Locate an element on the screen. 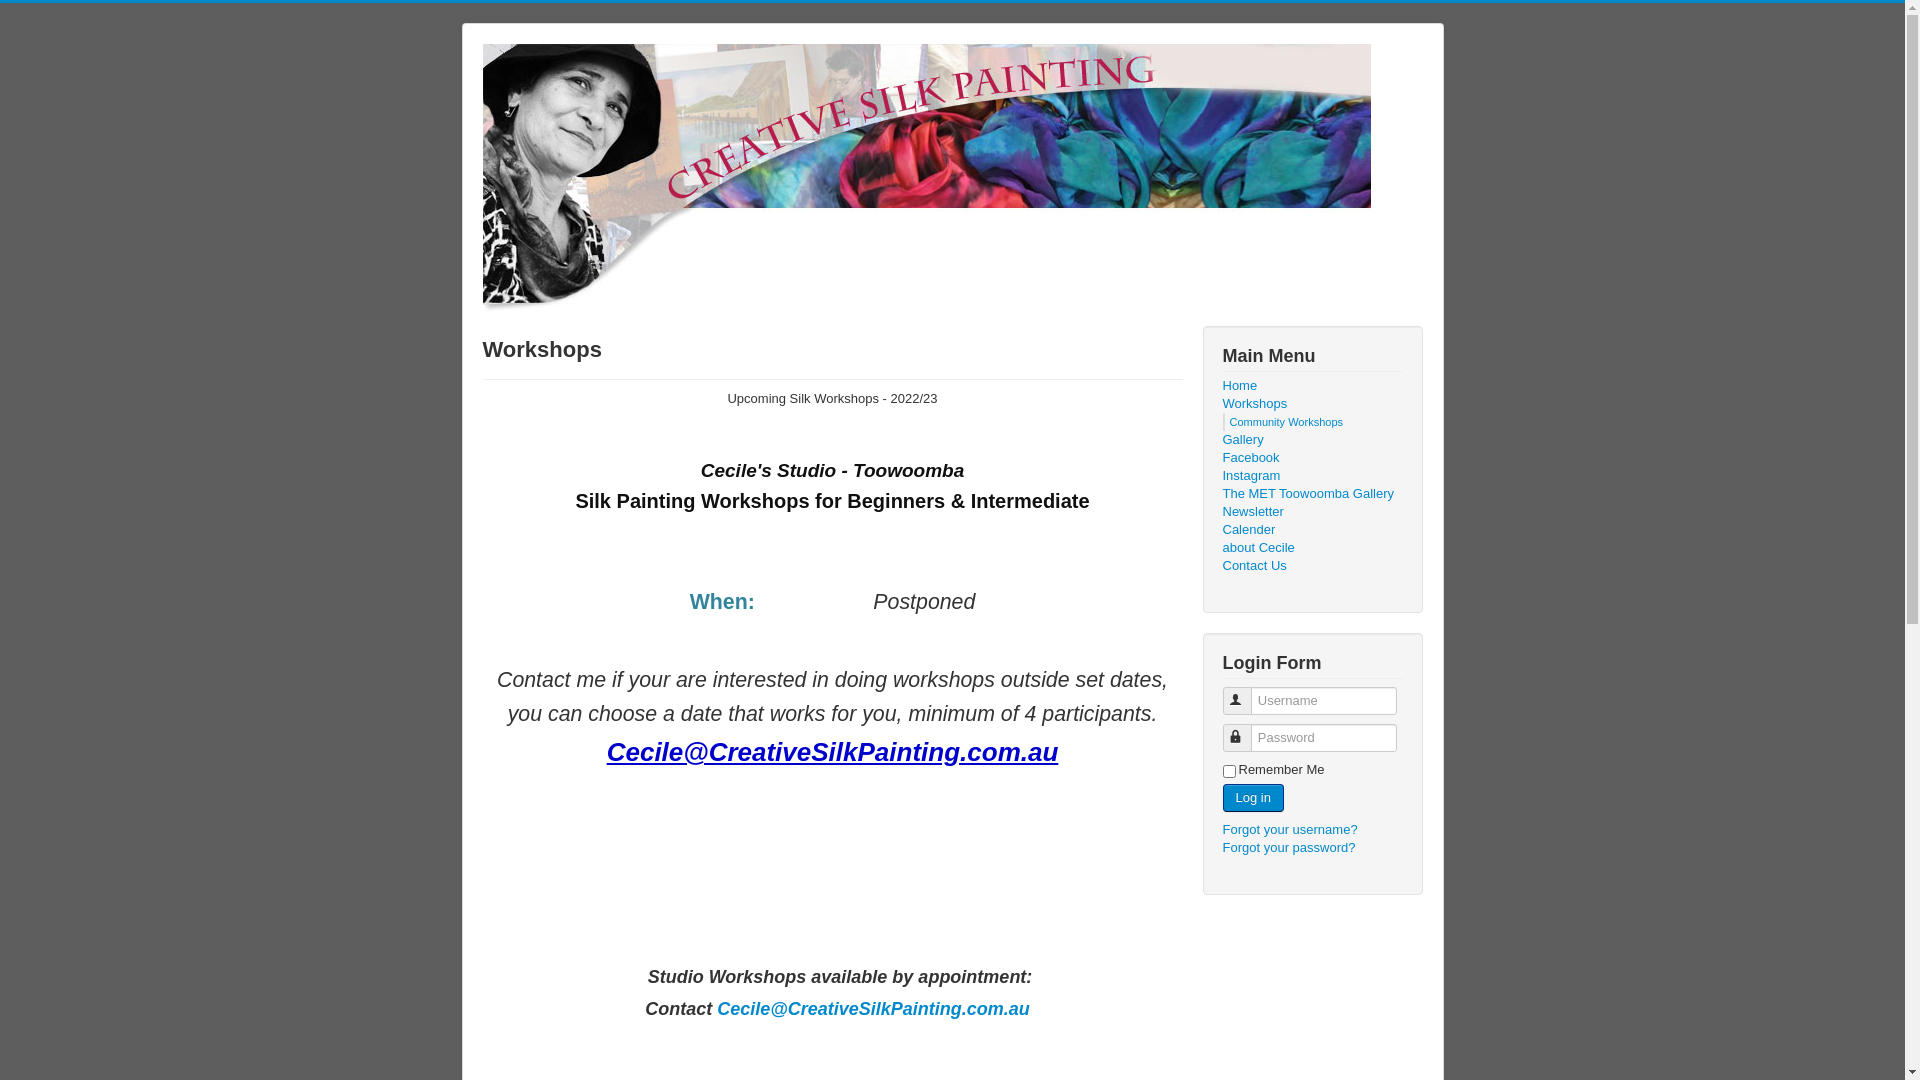  Forgot your username? is located at coordinates (1290, 830).